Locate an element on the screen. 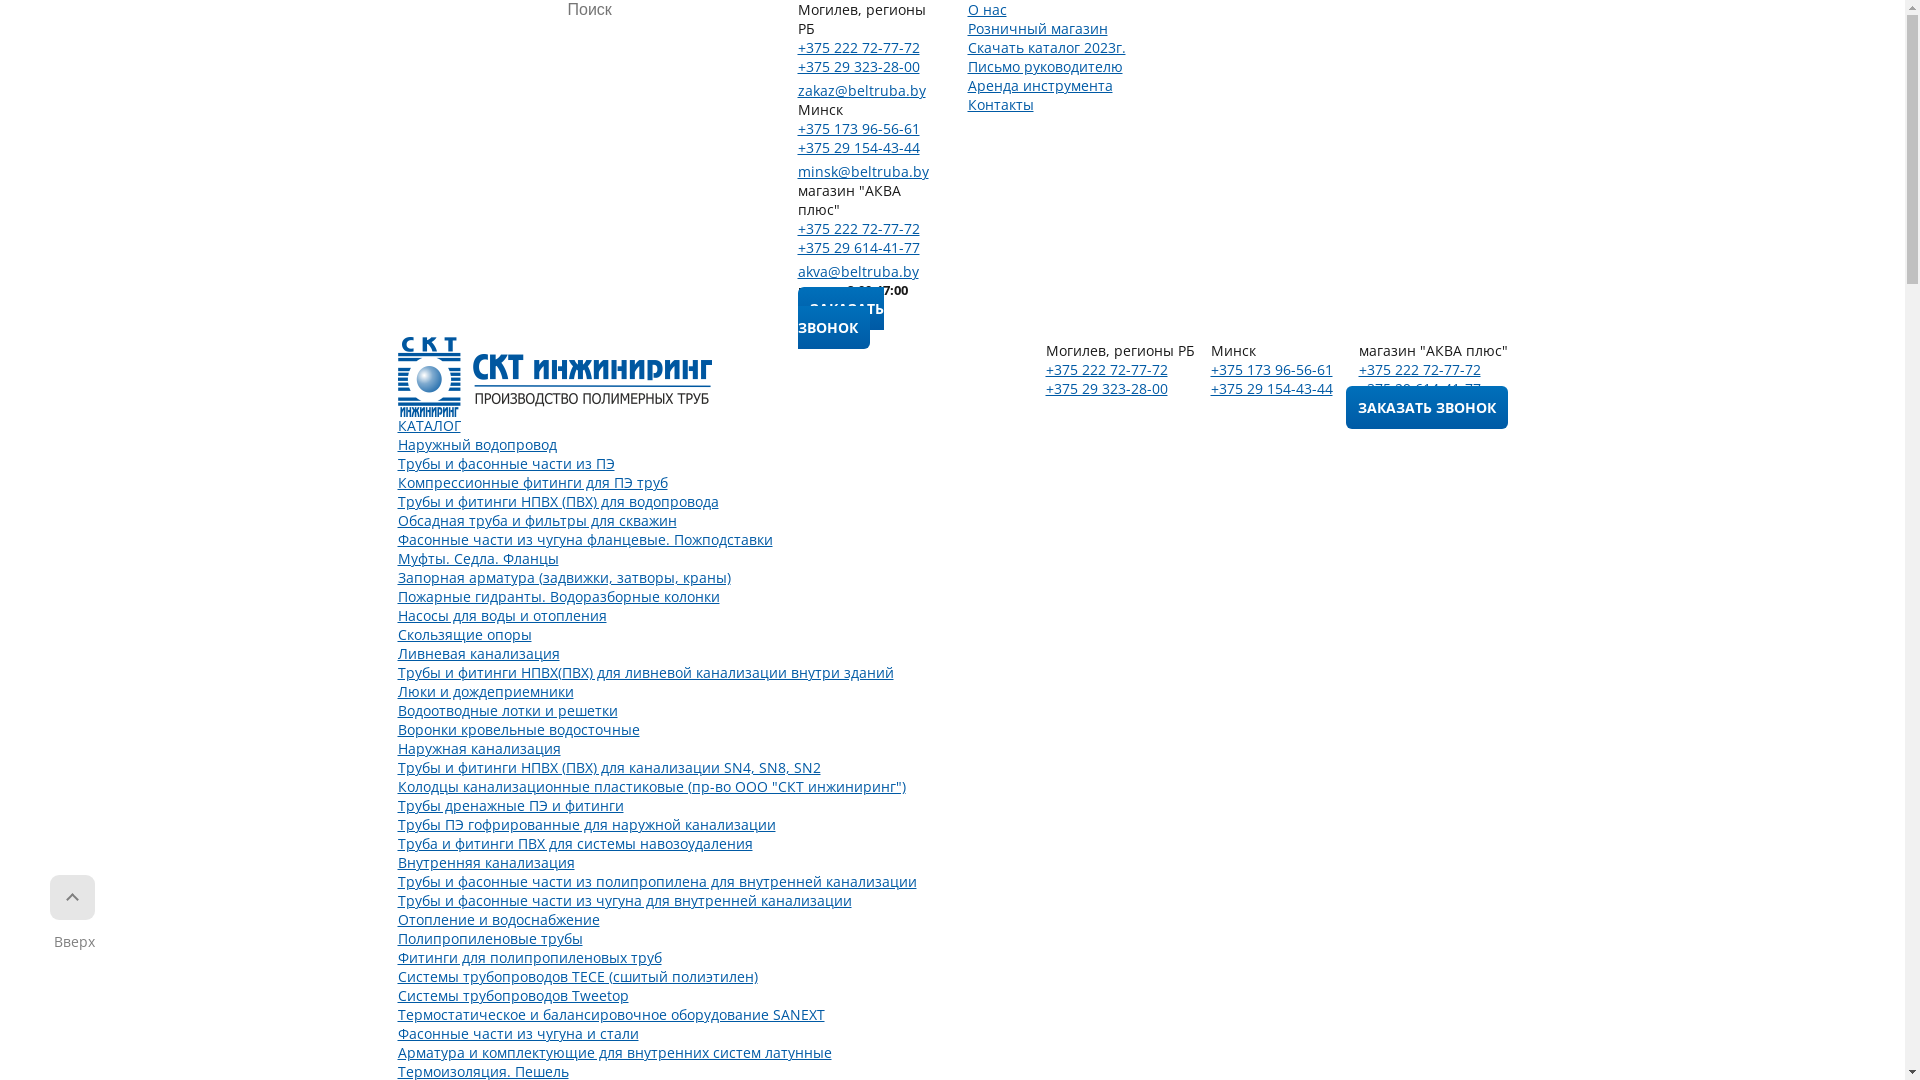 This screenshot has height=1080, width=1920. +375 173 96-56-61 is located at coordinates (1271, 370).